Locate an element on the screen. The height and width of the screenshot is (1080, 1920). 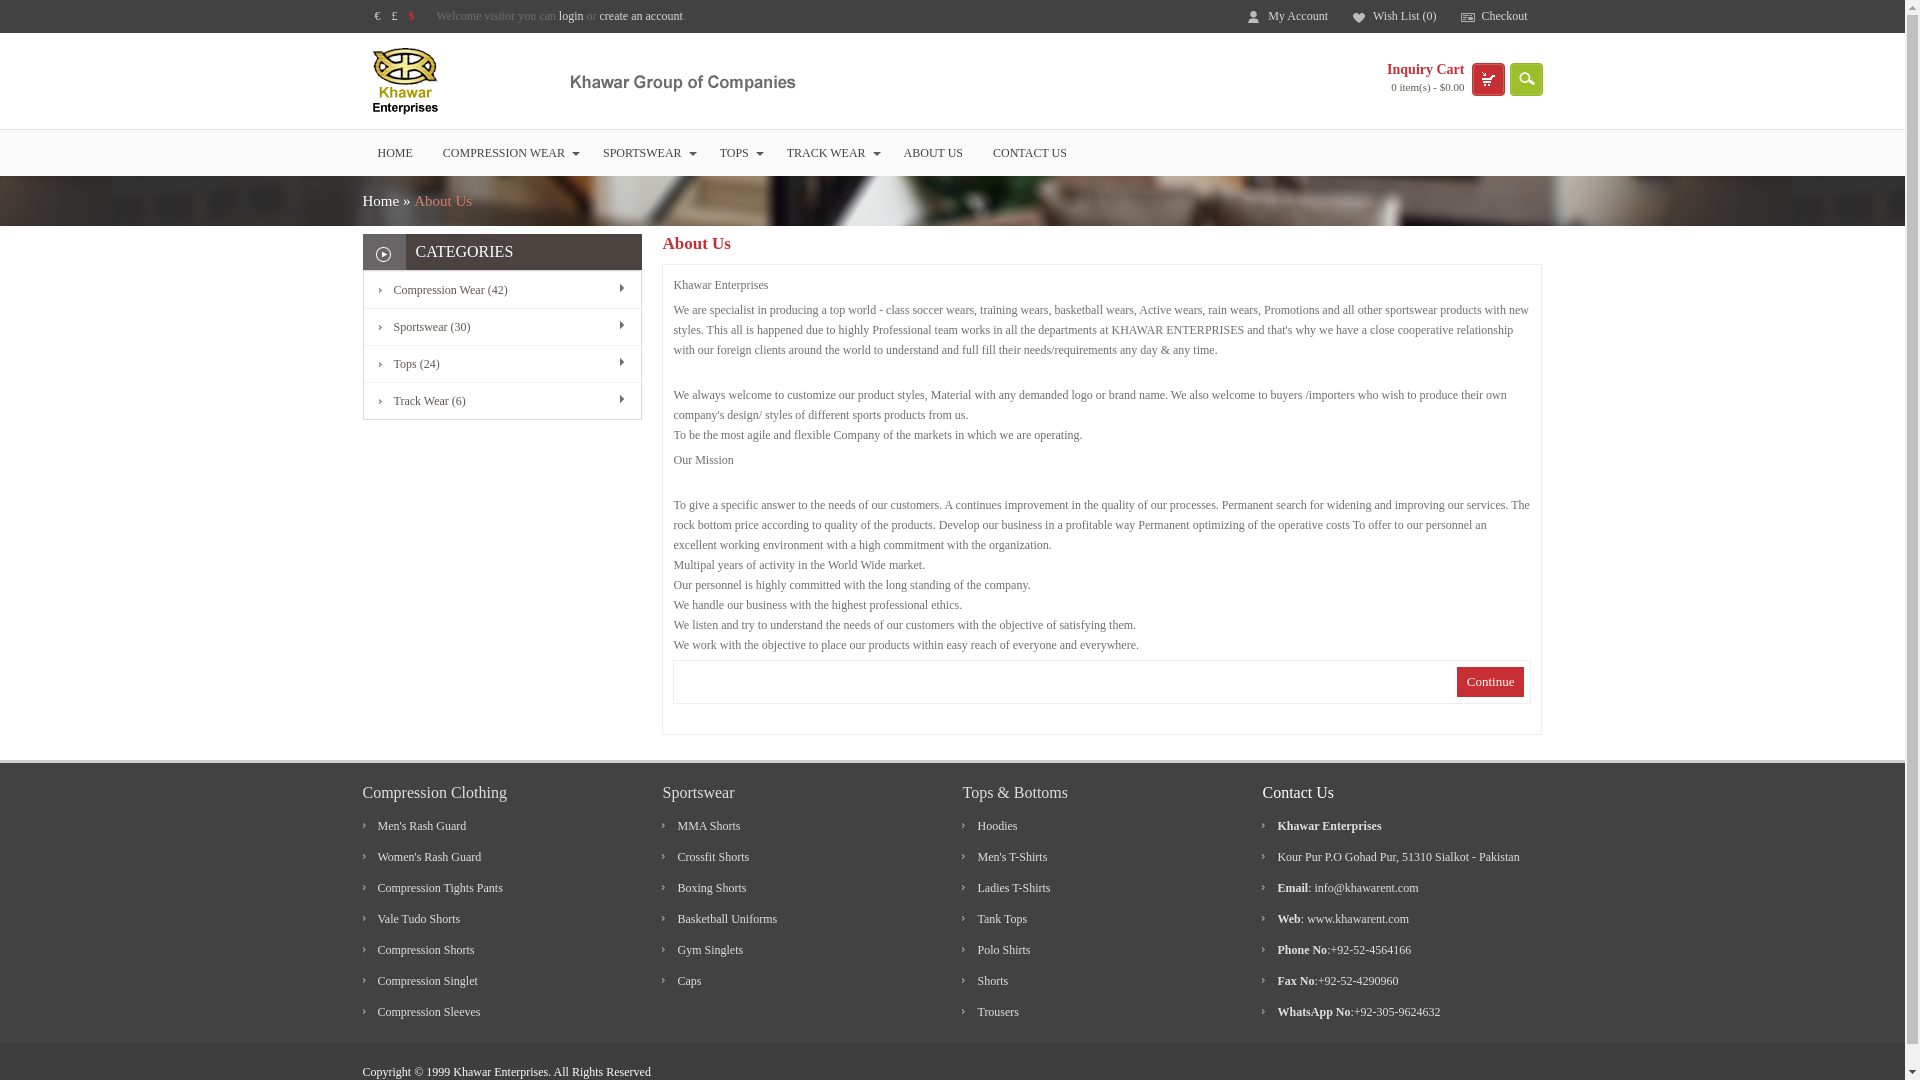
US Dollar is located at coordinates (410, 15).